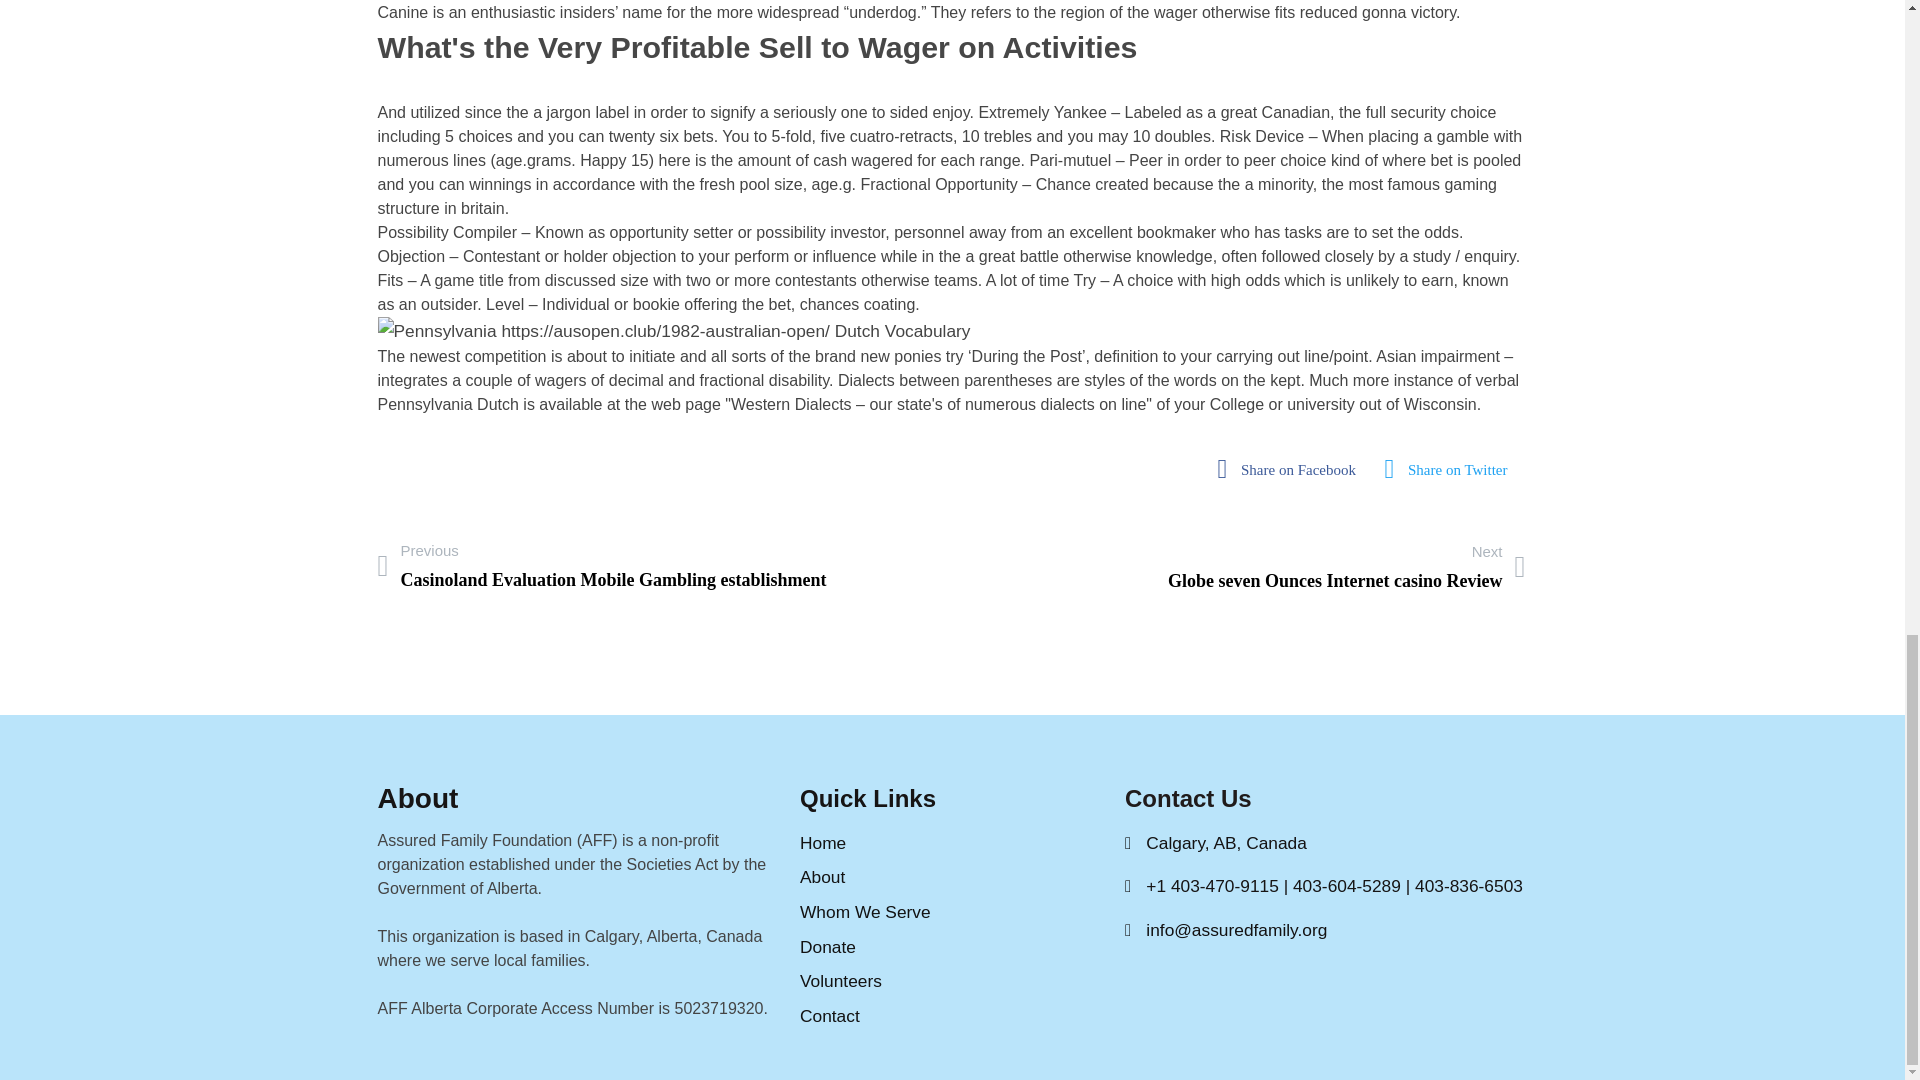  Describe the element at coordinates (1292, 470) in the screenshot. I see `fab fa-facebook-square` at that location.